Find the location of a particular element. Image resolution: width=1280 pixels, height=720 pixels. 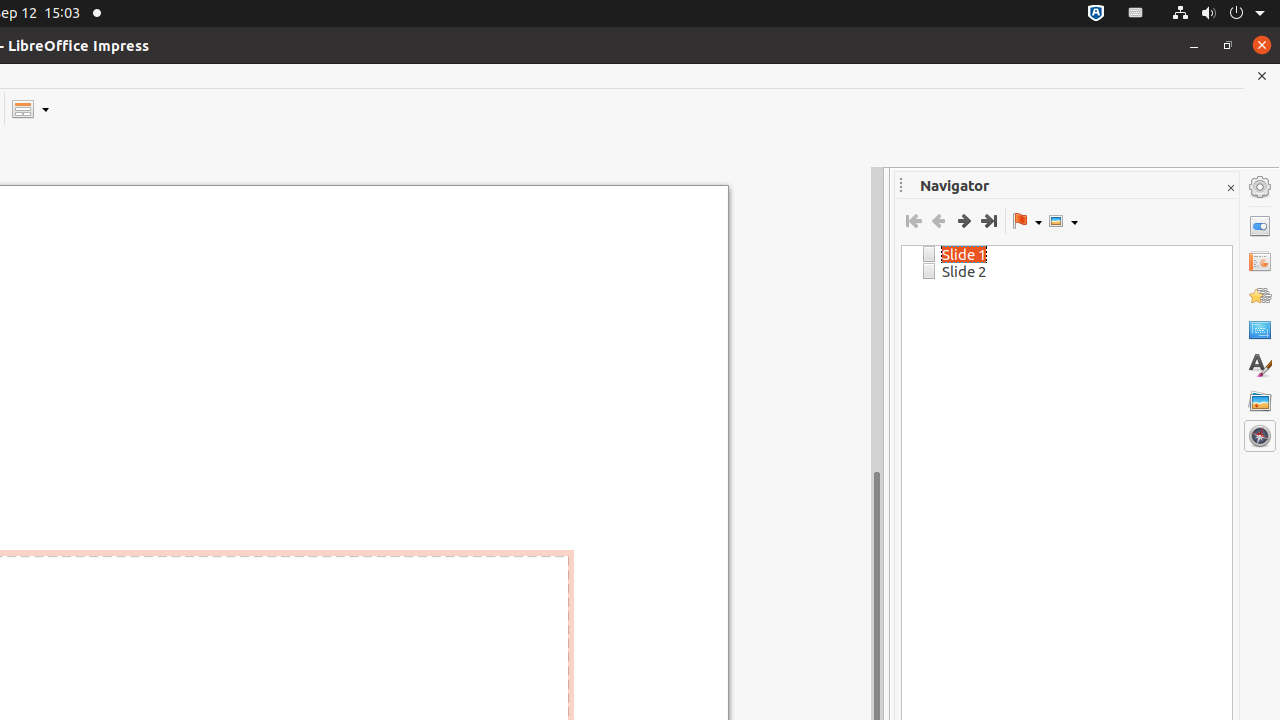

Show Shapes is located at coordinates (1063, 221).